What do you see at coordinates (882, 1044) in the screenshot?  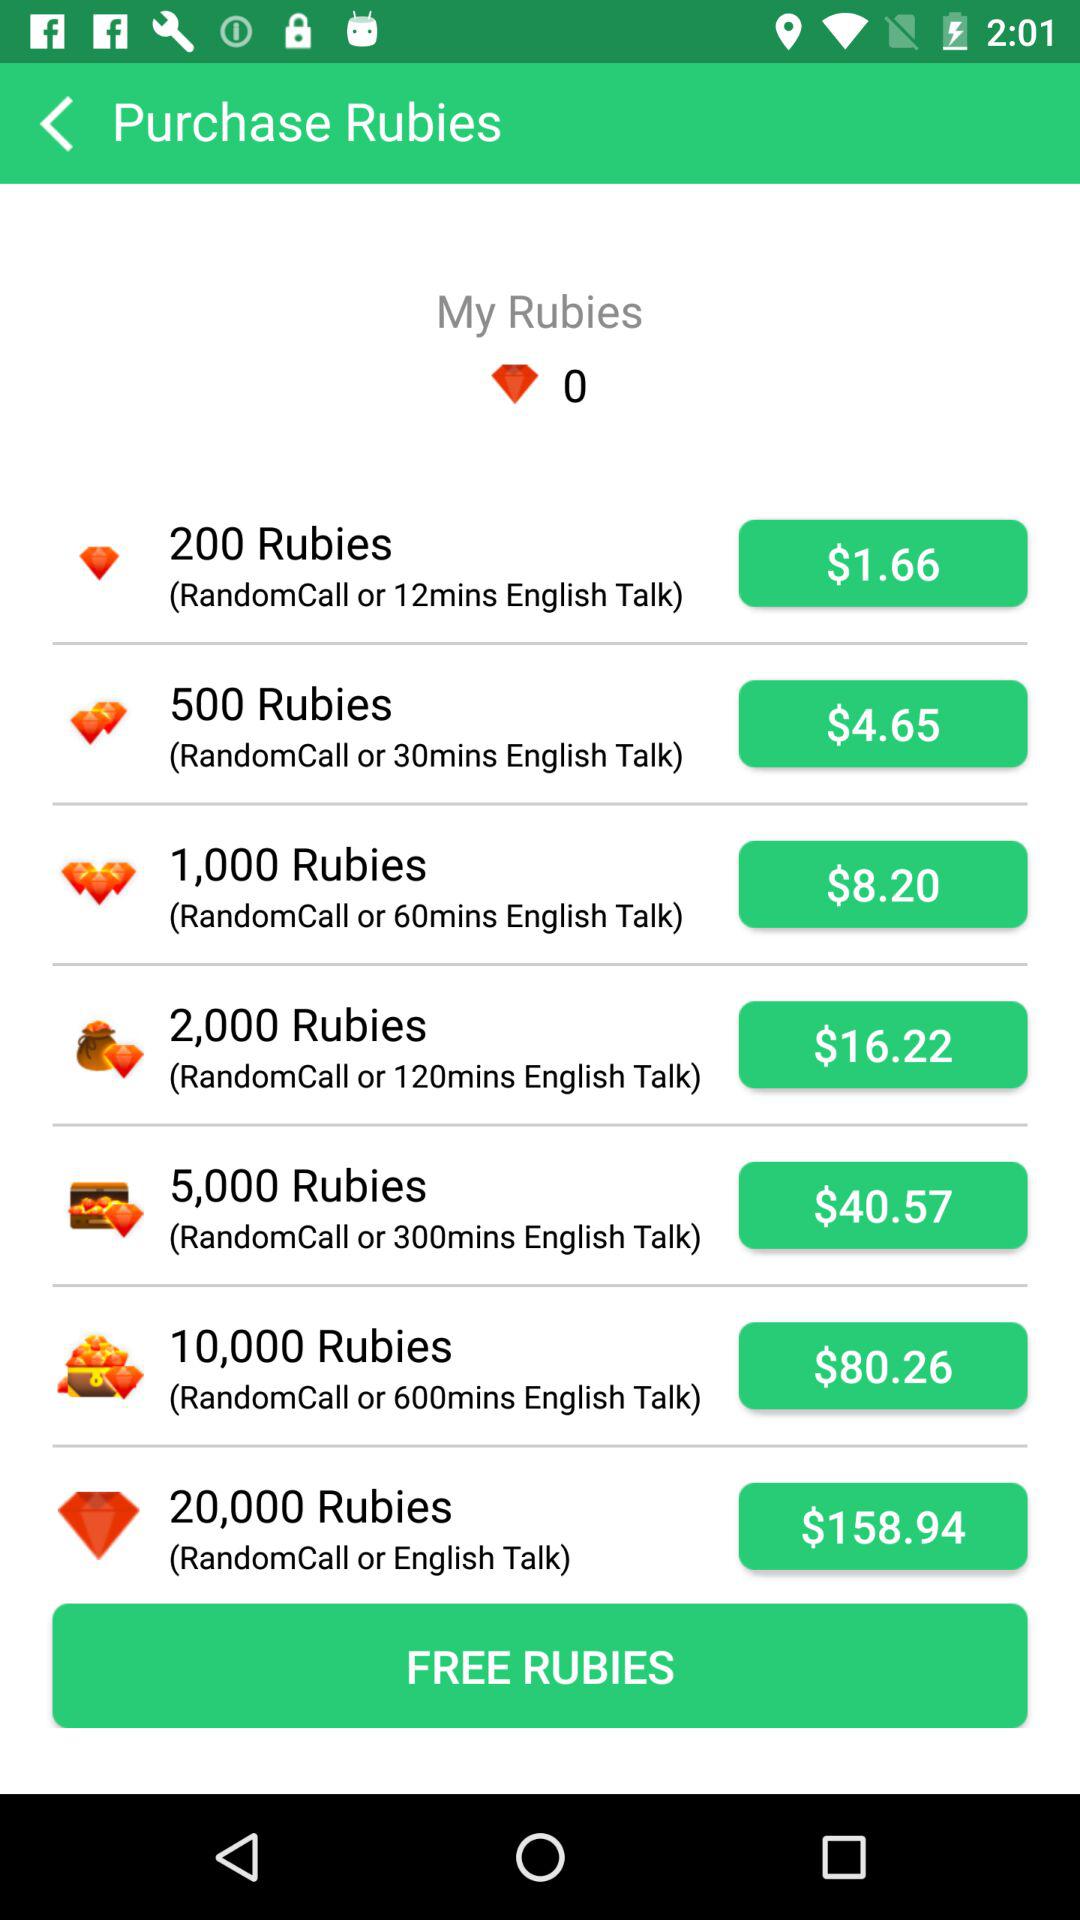 I see `flip to the $16.22` at bounding box center [882, 1044].